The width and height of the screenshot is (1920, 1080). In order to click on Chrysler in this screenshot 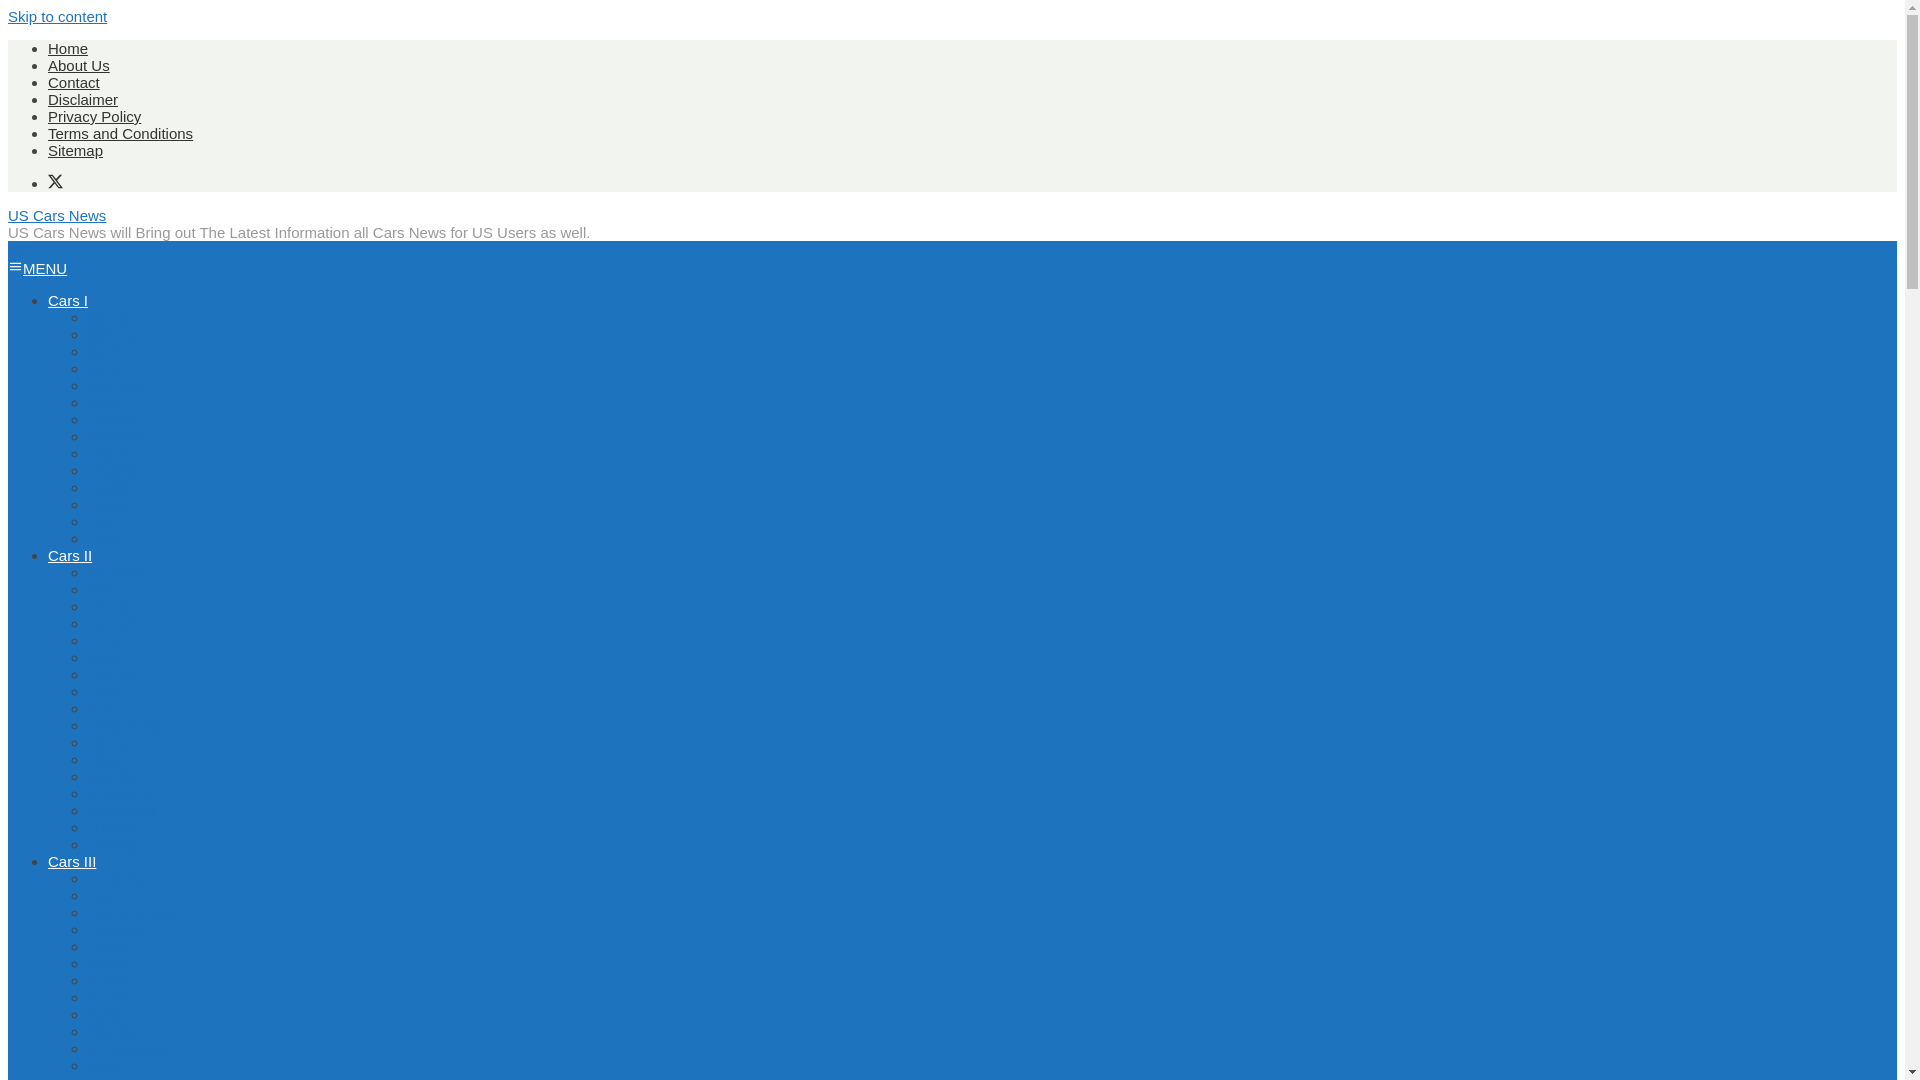, I will do `click(116, 470)`.